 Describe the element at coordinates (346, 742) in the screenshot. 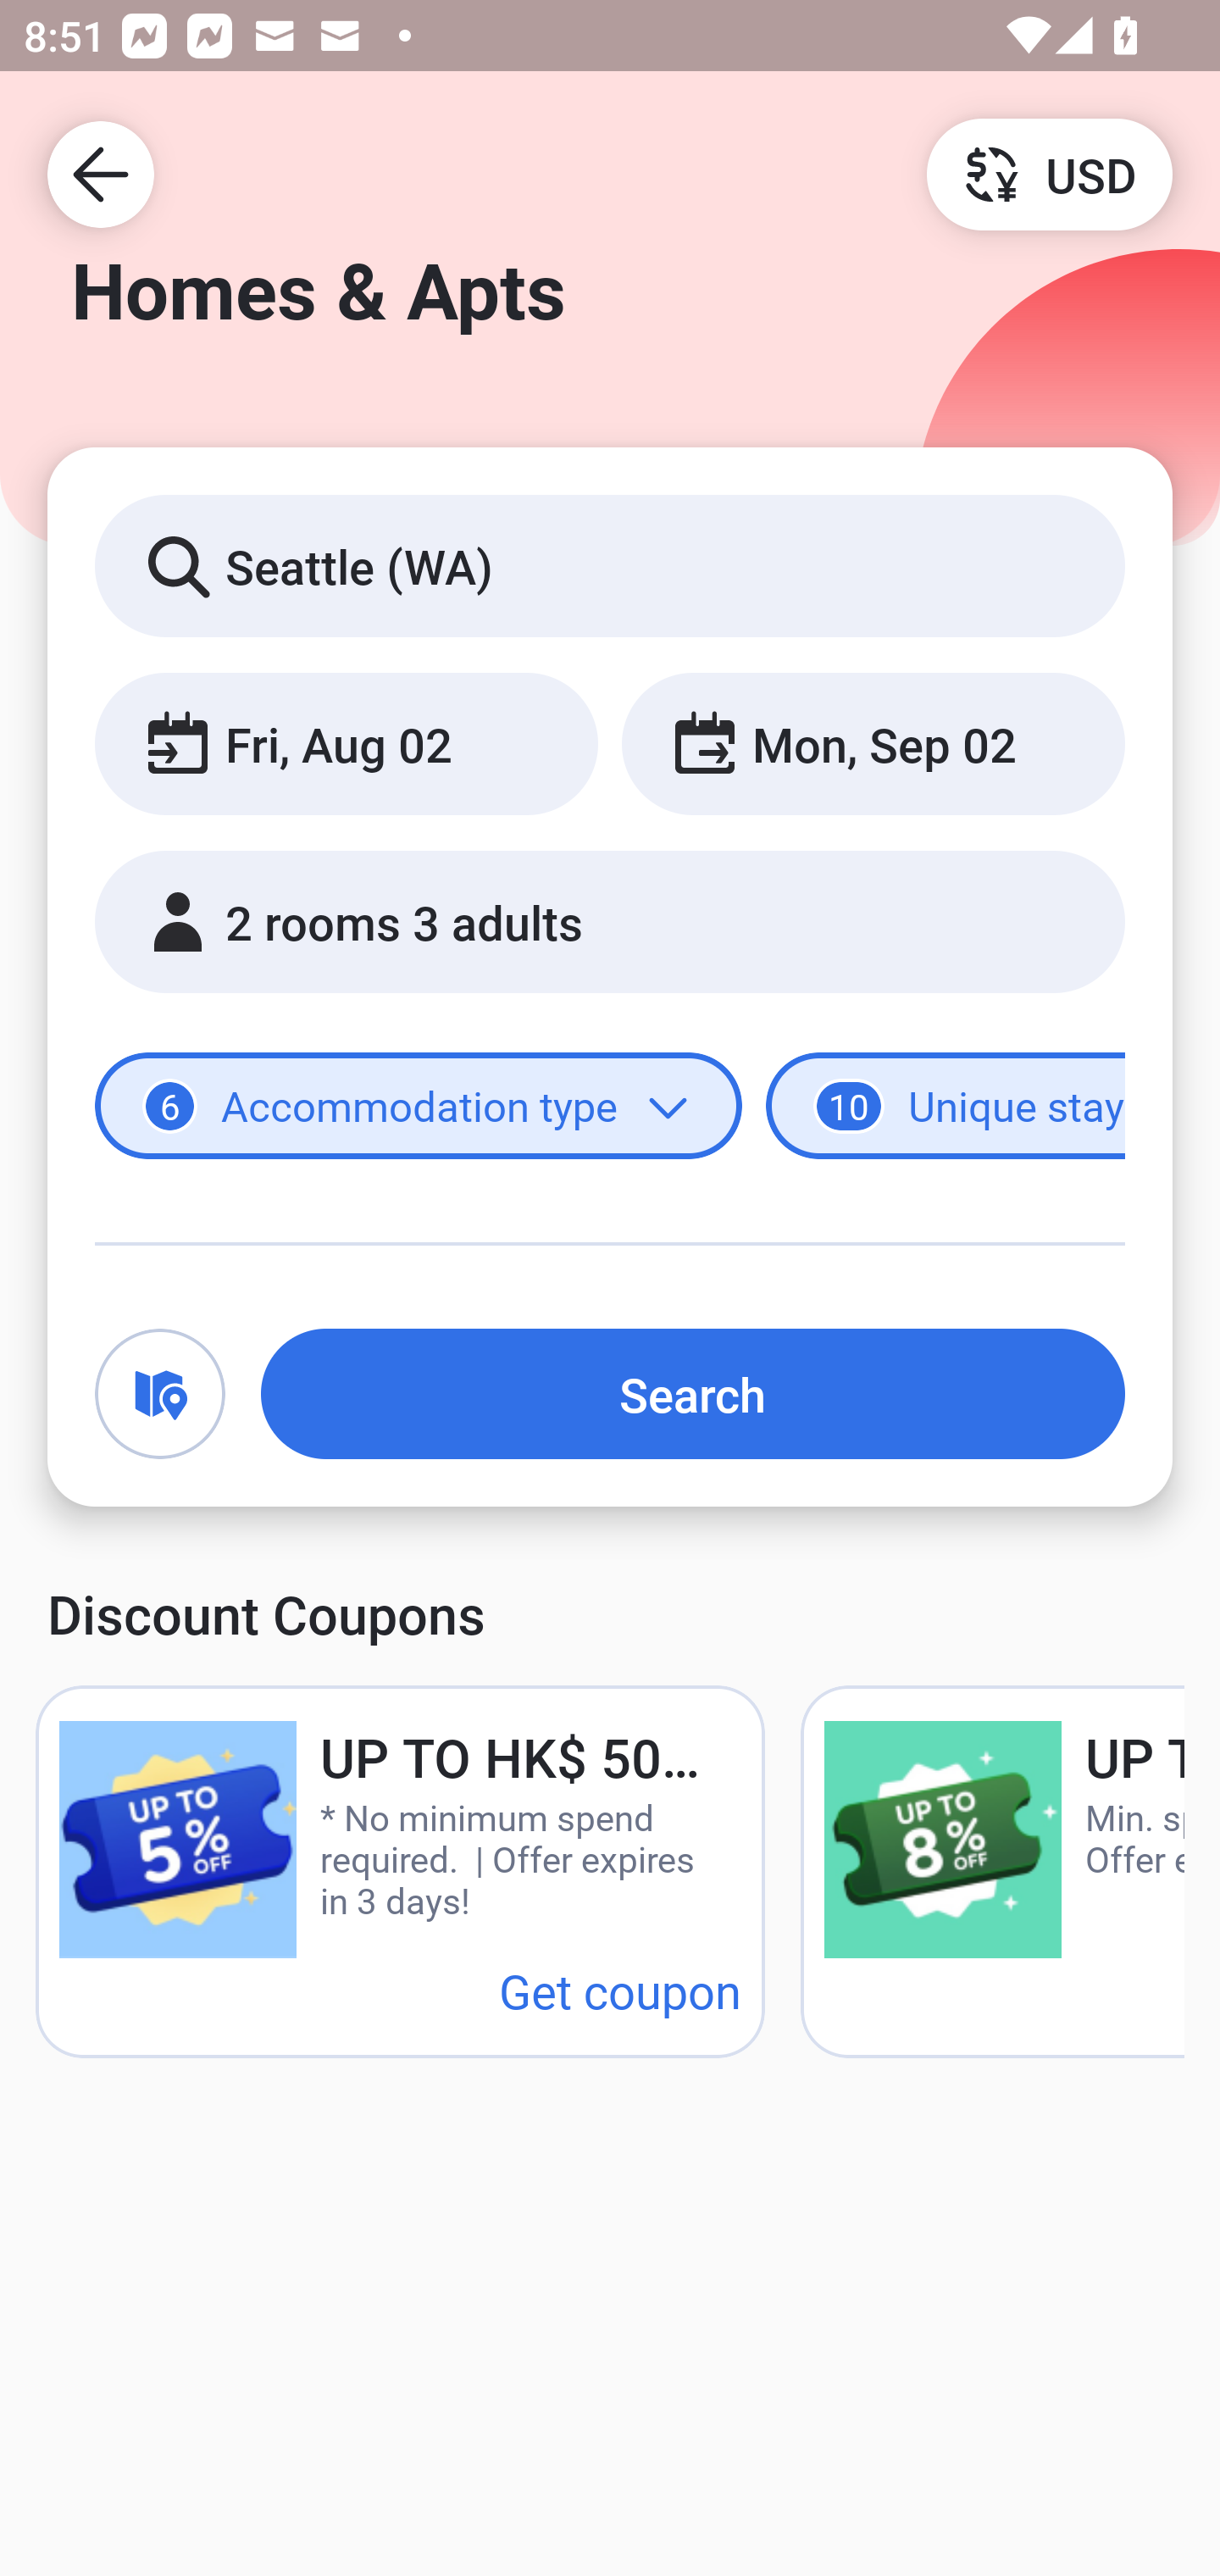

I see `Fri, Aug 02` at that location.